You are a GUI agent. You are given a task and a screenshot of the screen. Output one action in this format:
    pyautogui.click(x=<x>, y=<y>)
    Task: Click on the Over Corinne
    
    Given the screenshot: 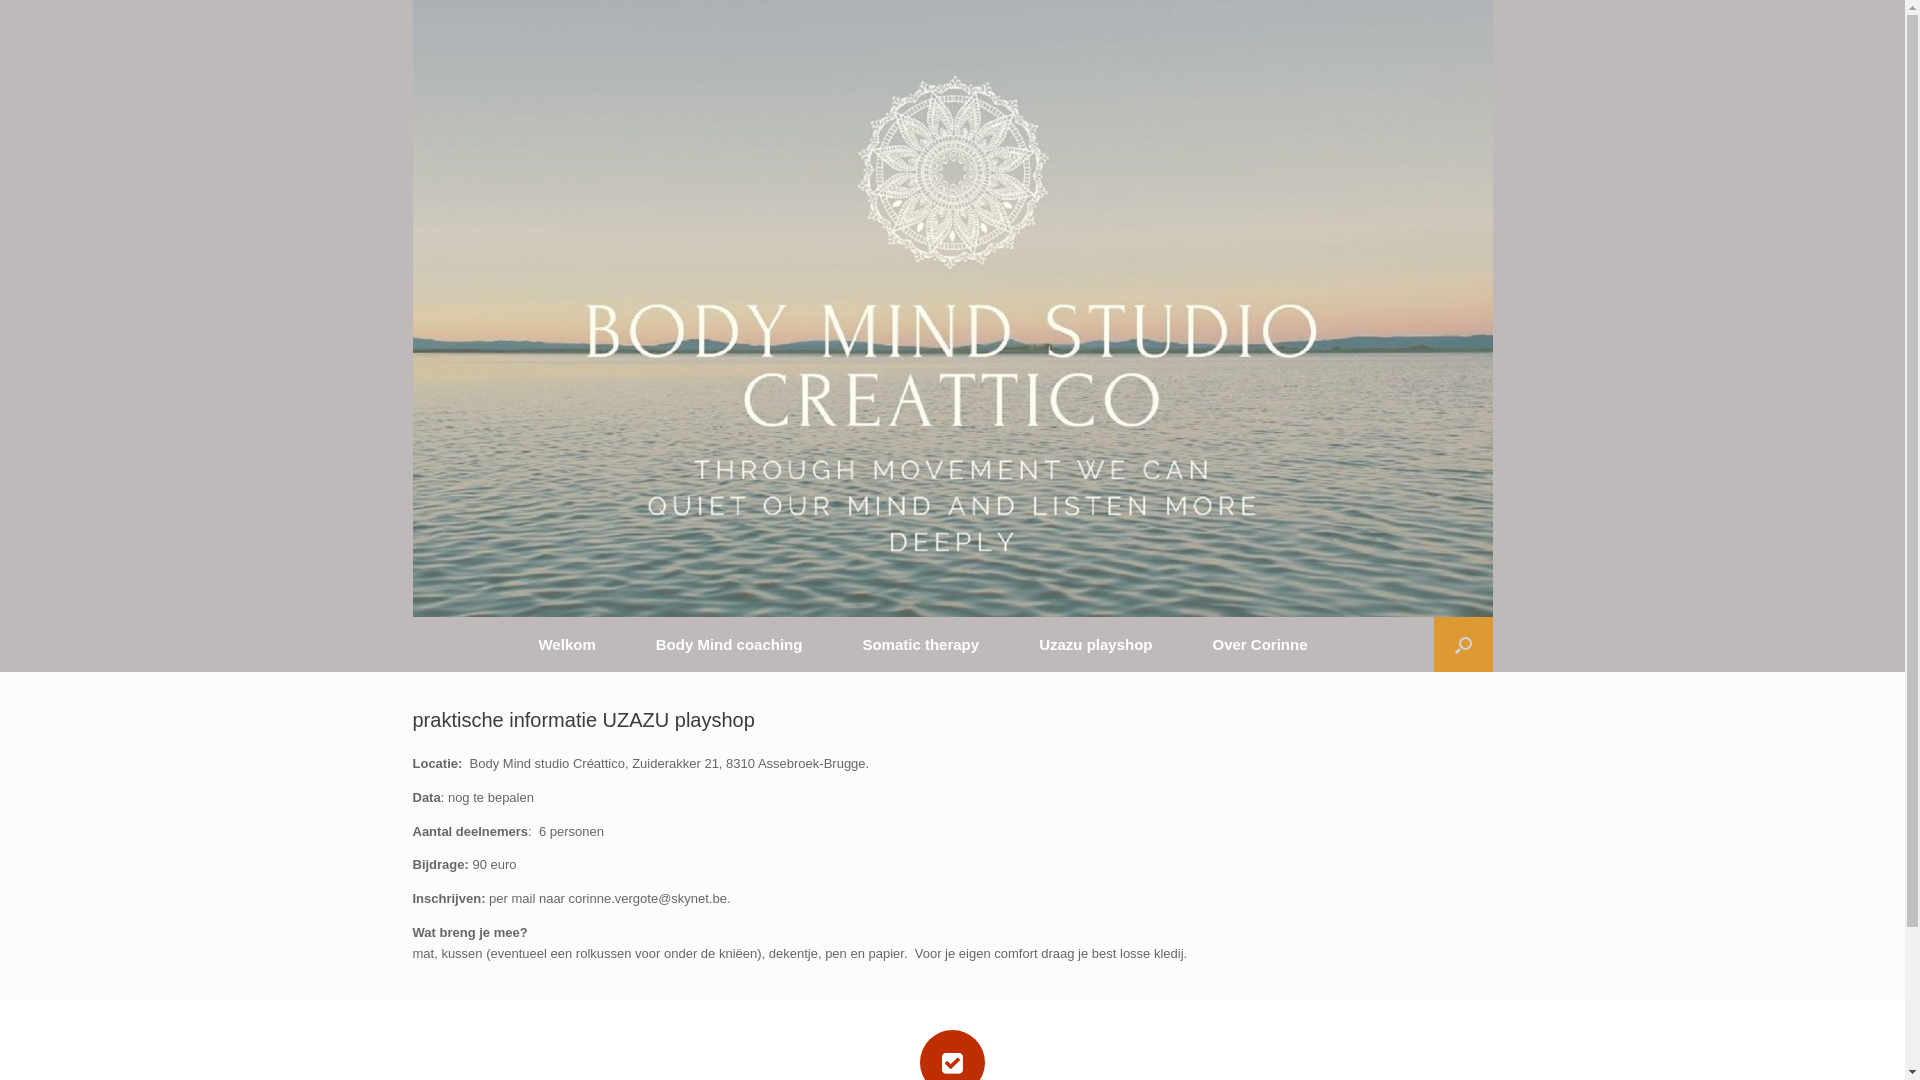 What is the action you would take?
    pyautogui.click(x=1260, y=644)
    